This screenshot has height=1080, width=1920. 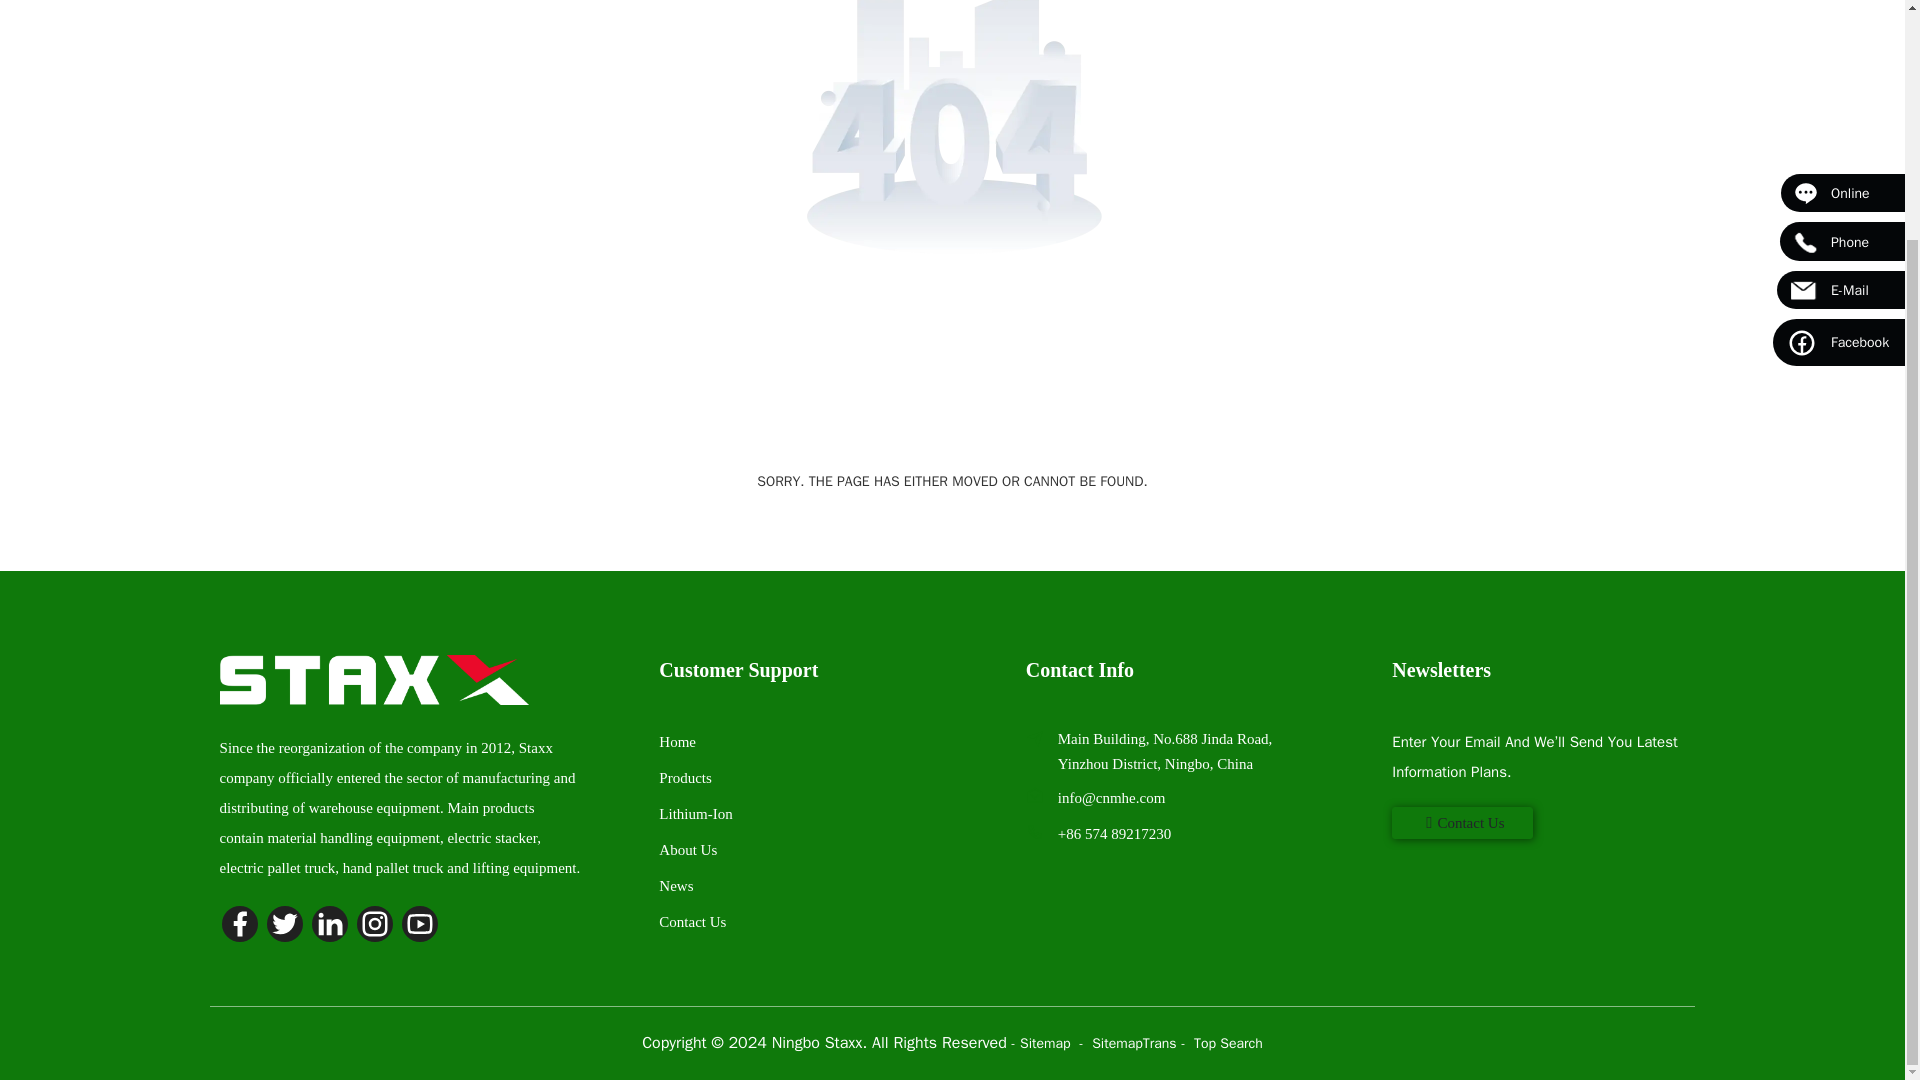 What do you see at coordinates (687, 850) in the screenshot?
I see `About Us` at bounding box center [687, 850].